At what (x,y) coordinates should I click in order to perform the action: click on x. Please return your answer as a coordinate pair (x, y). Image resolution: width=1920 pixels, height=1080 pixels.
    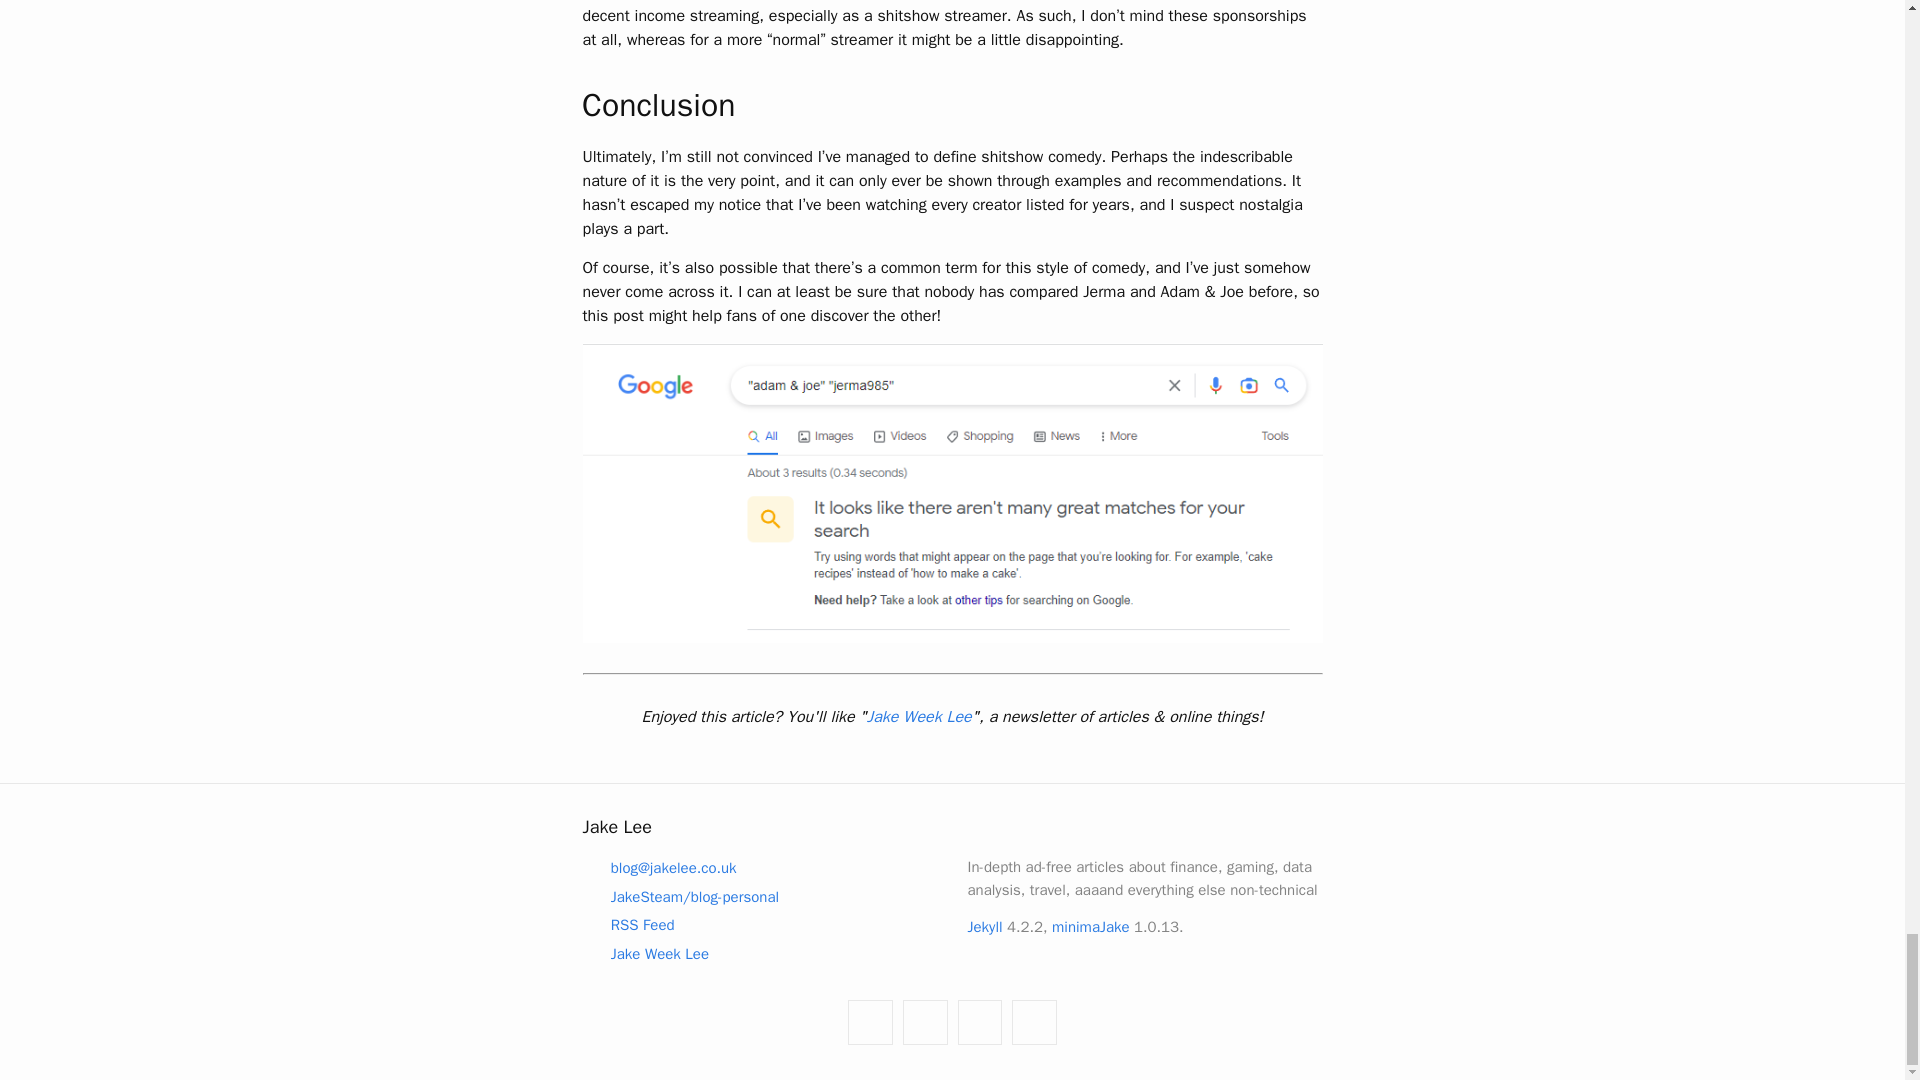
    Looking at the image, I should click on (1034, 1022).